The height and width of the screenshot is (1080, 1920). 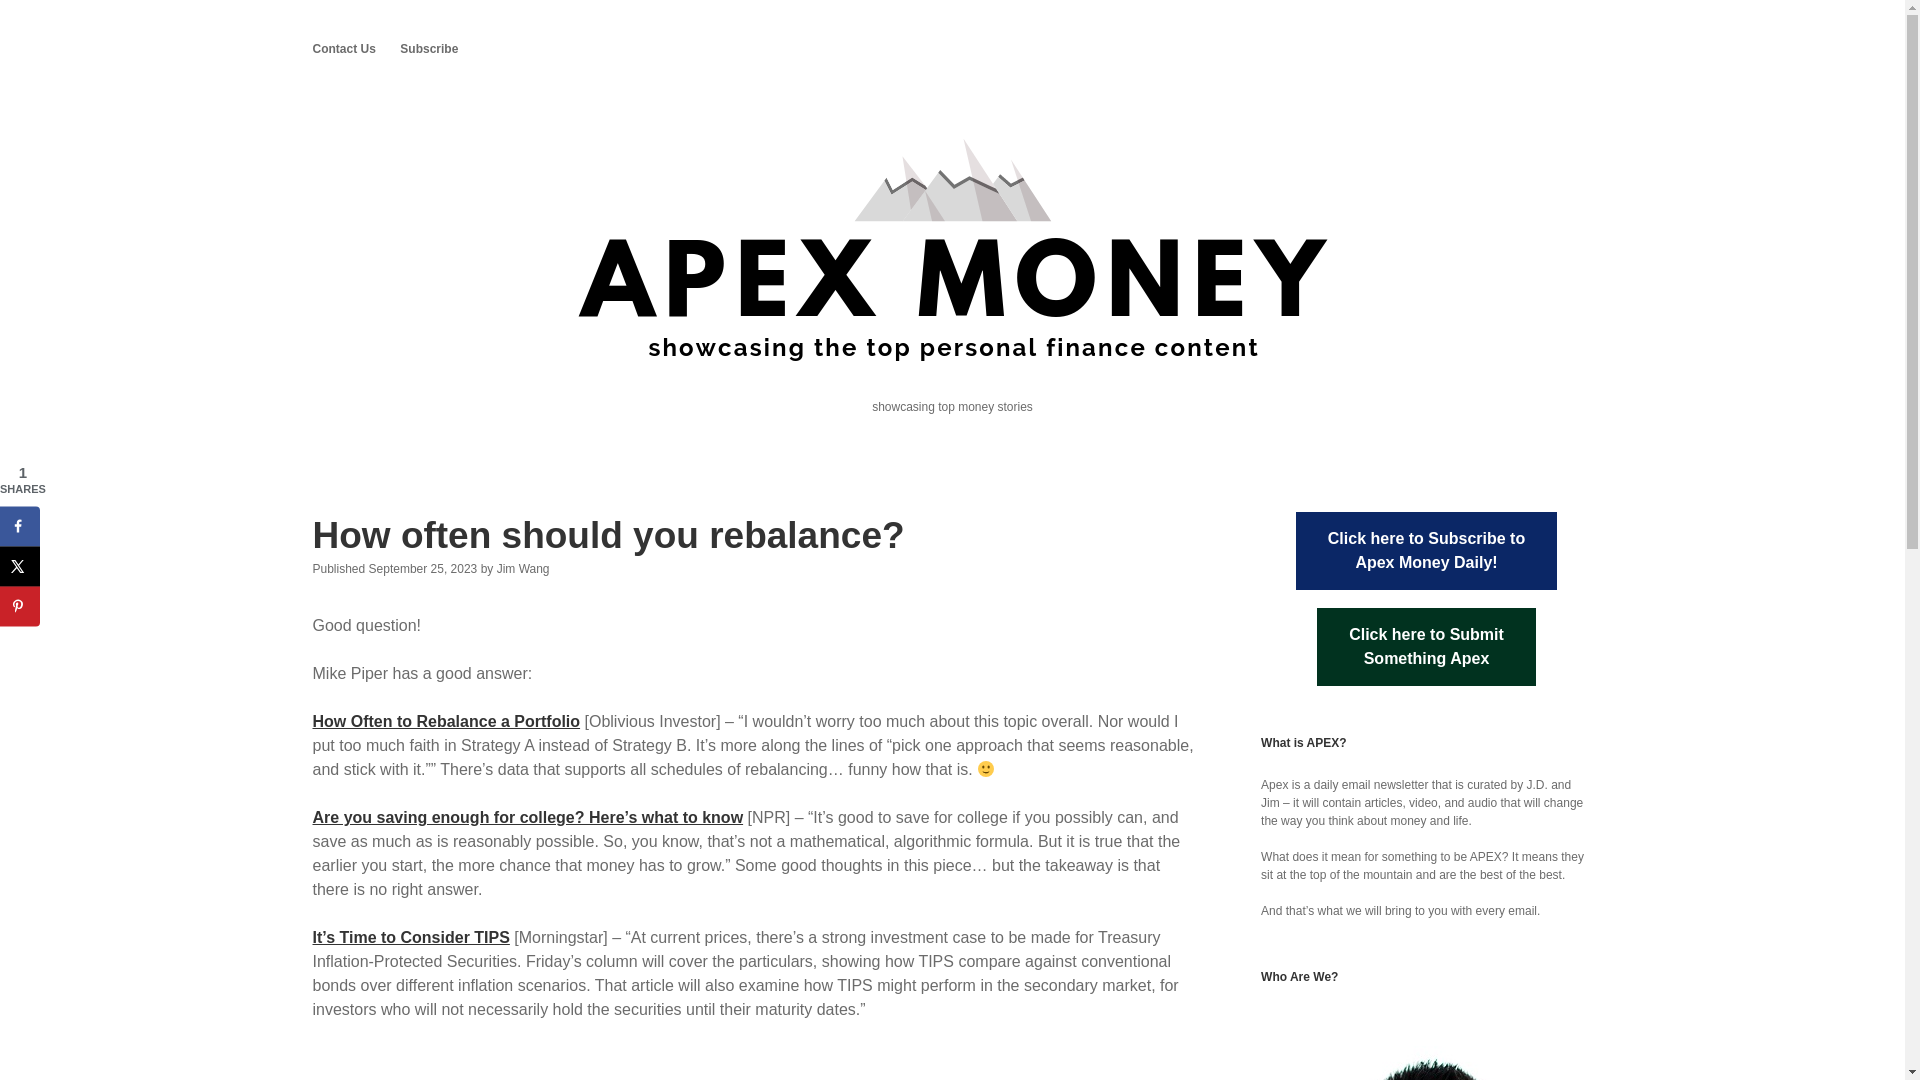 What do you see at coordinates (1426, 550) in the screenshot?
I see `Subscribe` at bounding box center [1426, 550].